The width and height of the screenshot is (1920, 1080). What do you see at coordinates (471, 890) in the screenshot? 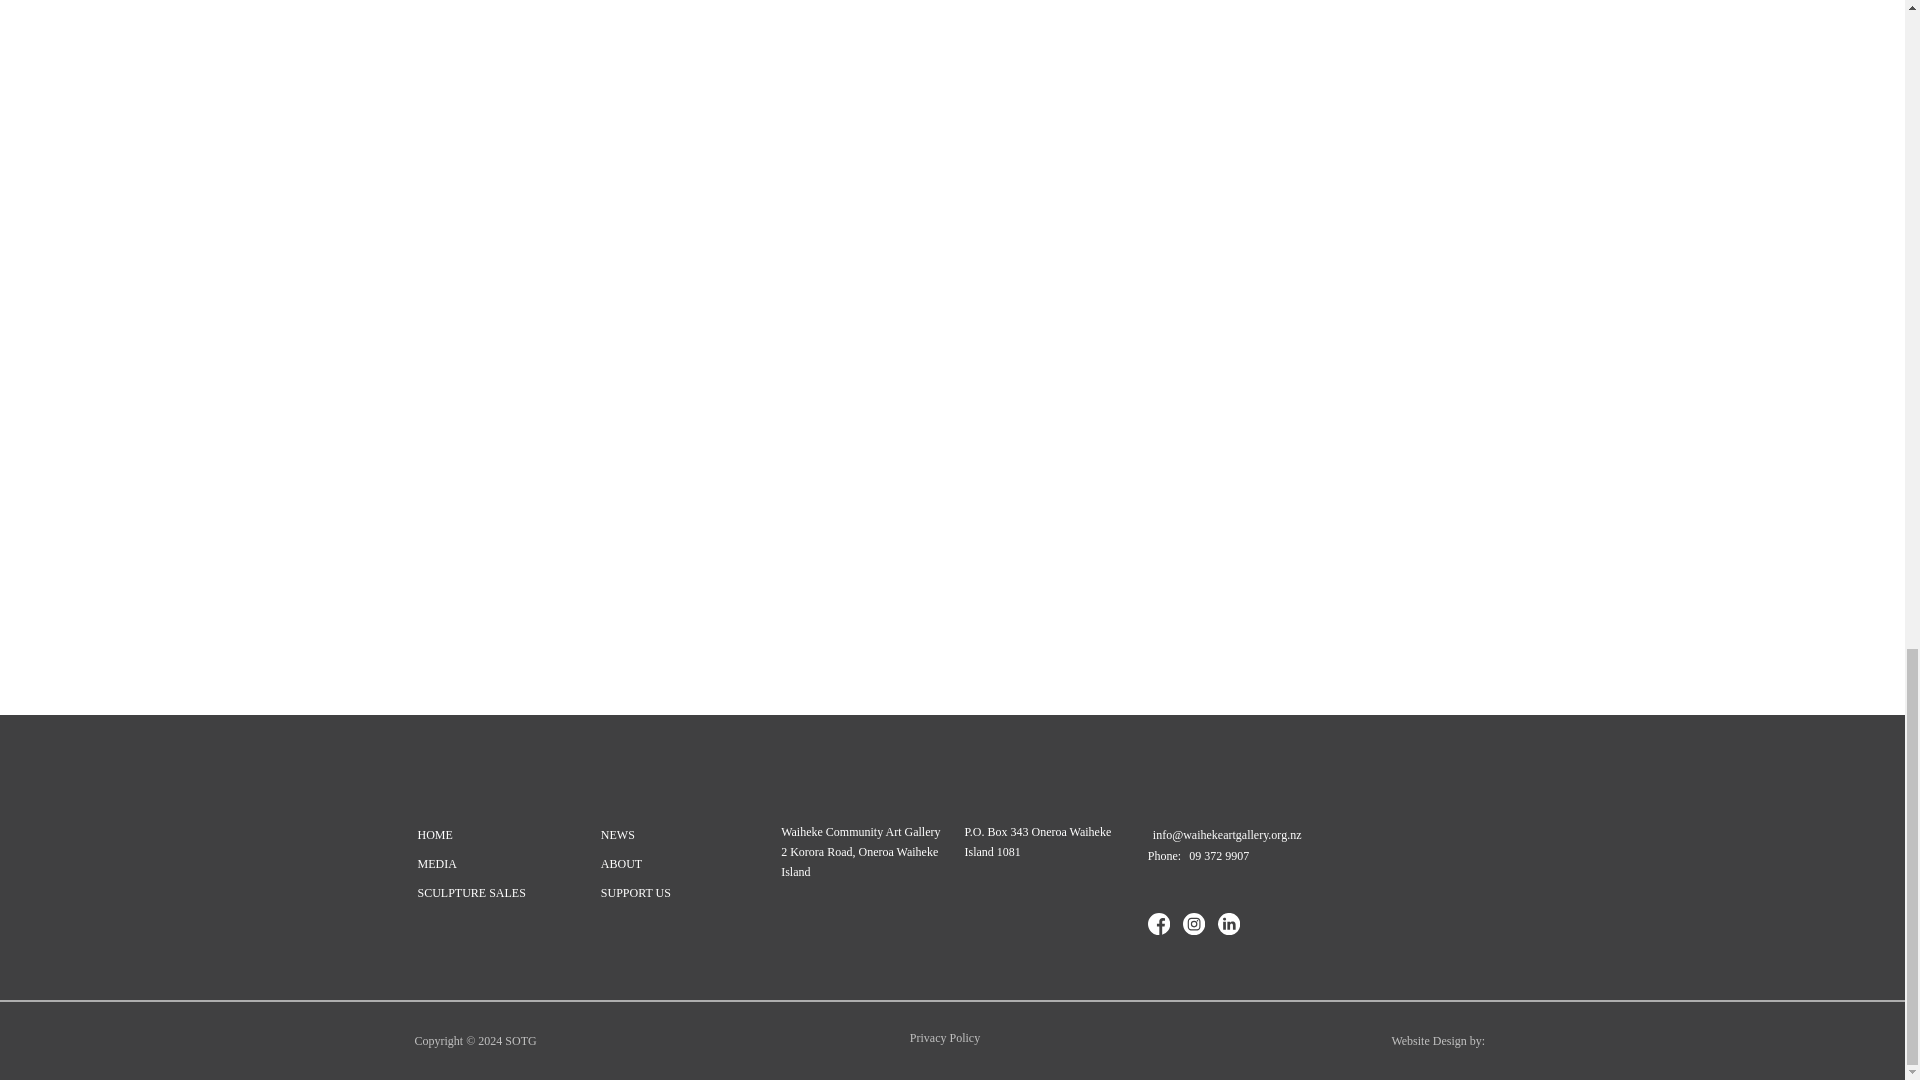
I see `SCULPTURE SALES` at bounding box center [471, 890].